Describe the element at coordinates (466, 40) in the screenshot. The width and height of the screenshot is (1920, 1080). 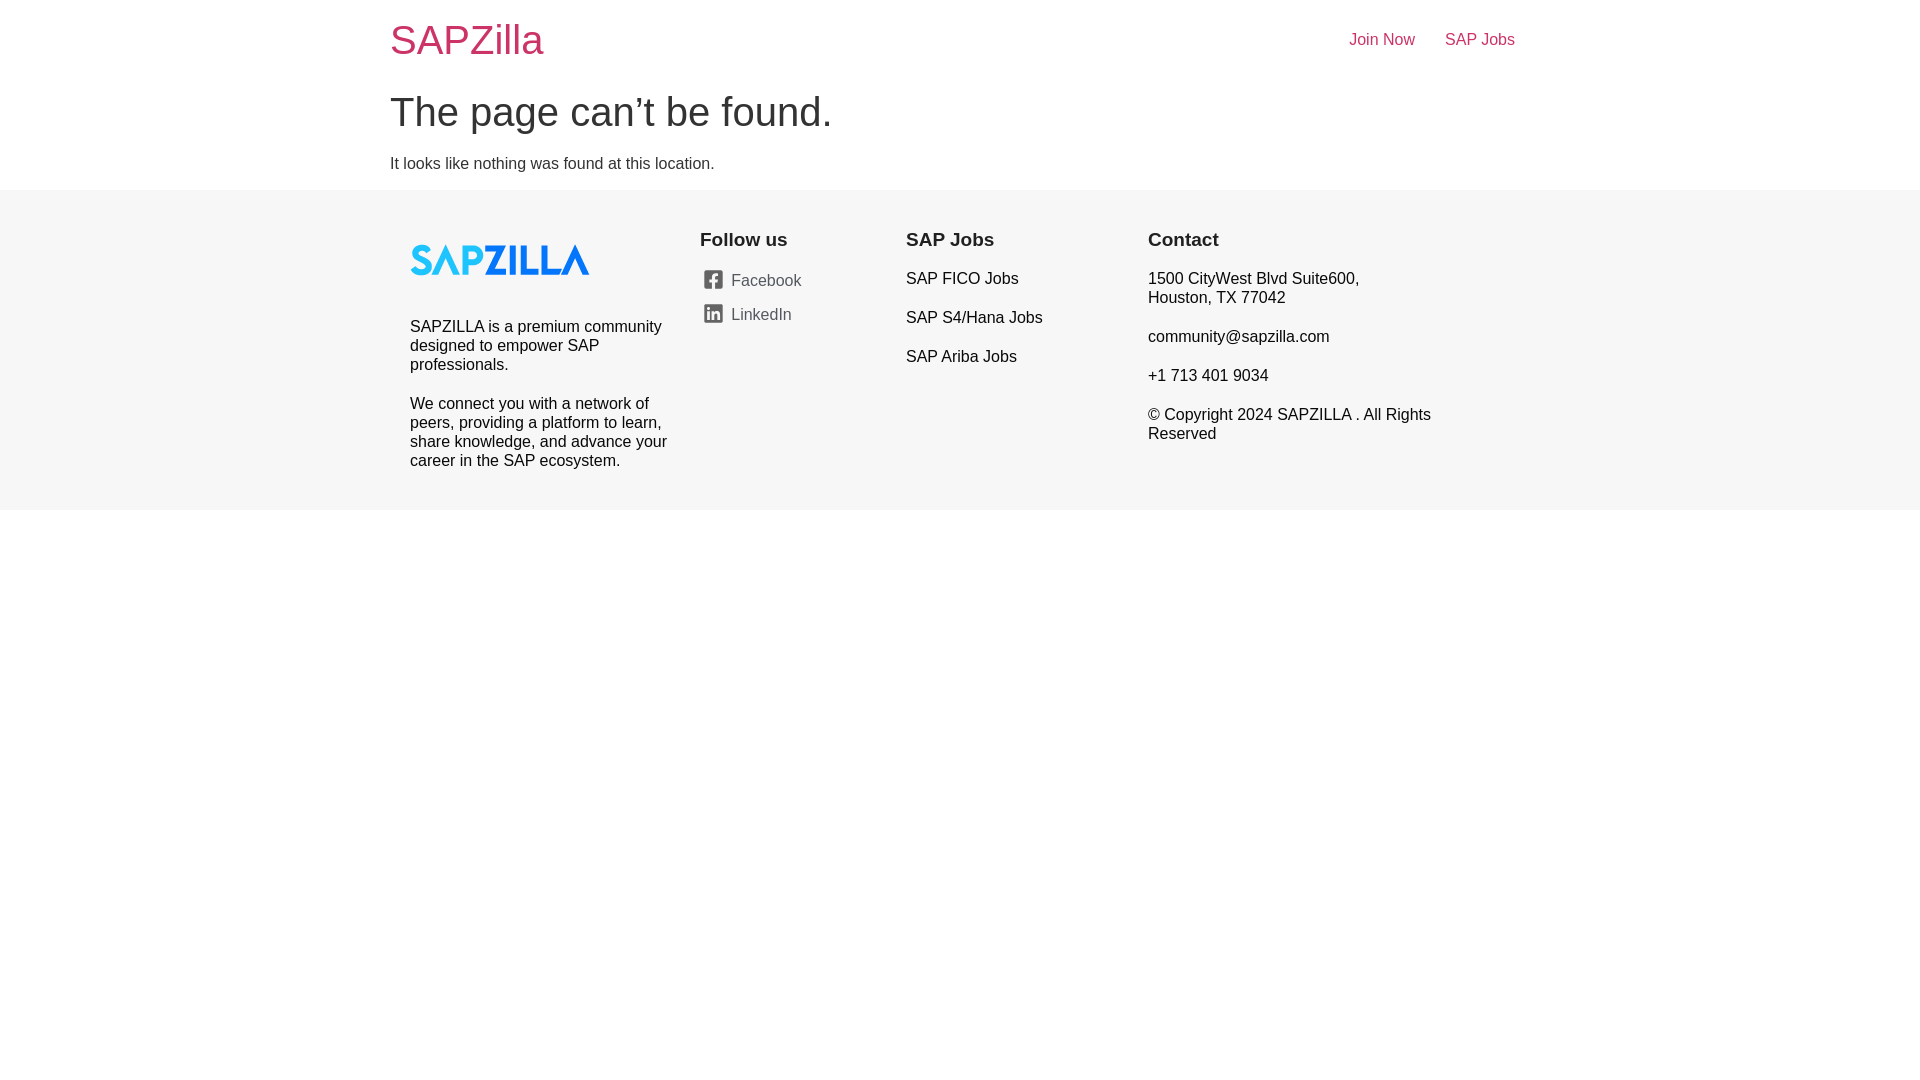
I see `Home` at that location.